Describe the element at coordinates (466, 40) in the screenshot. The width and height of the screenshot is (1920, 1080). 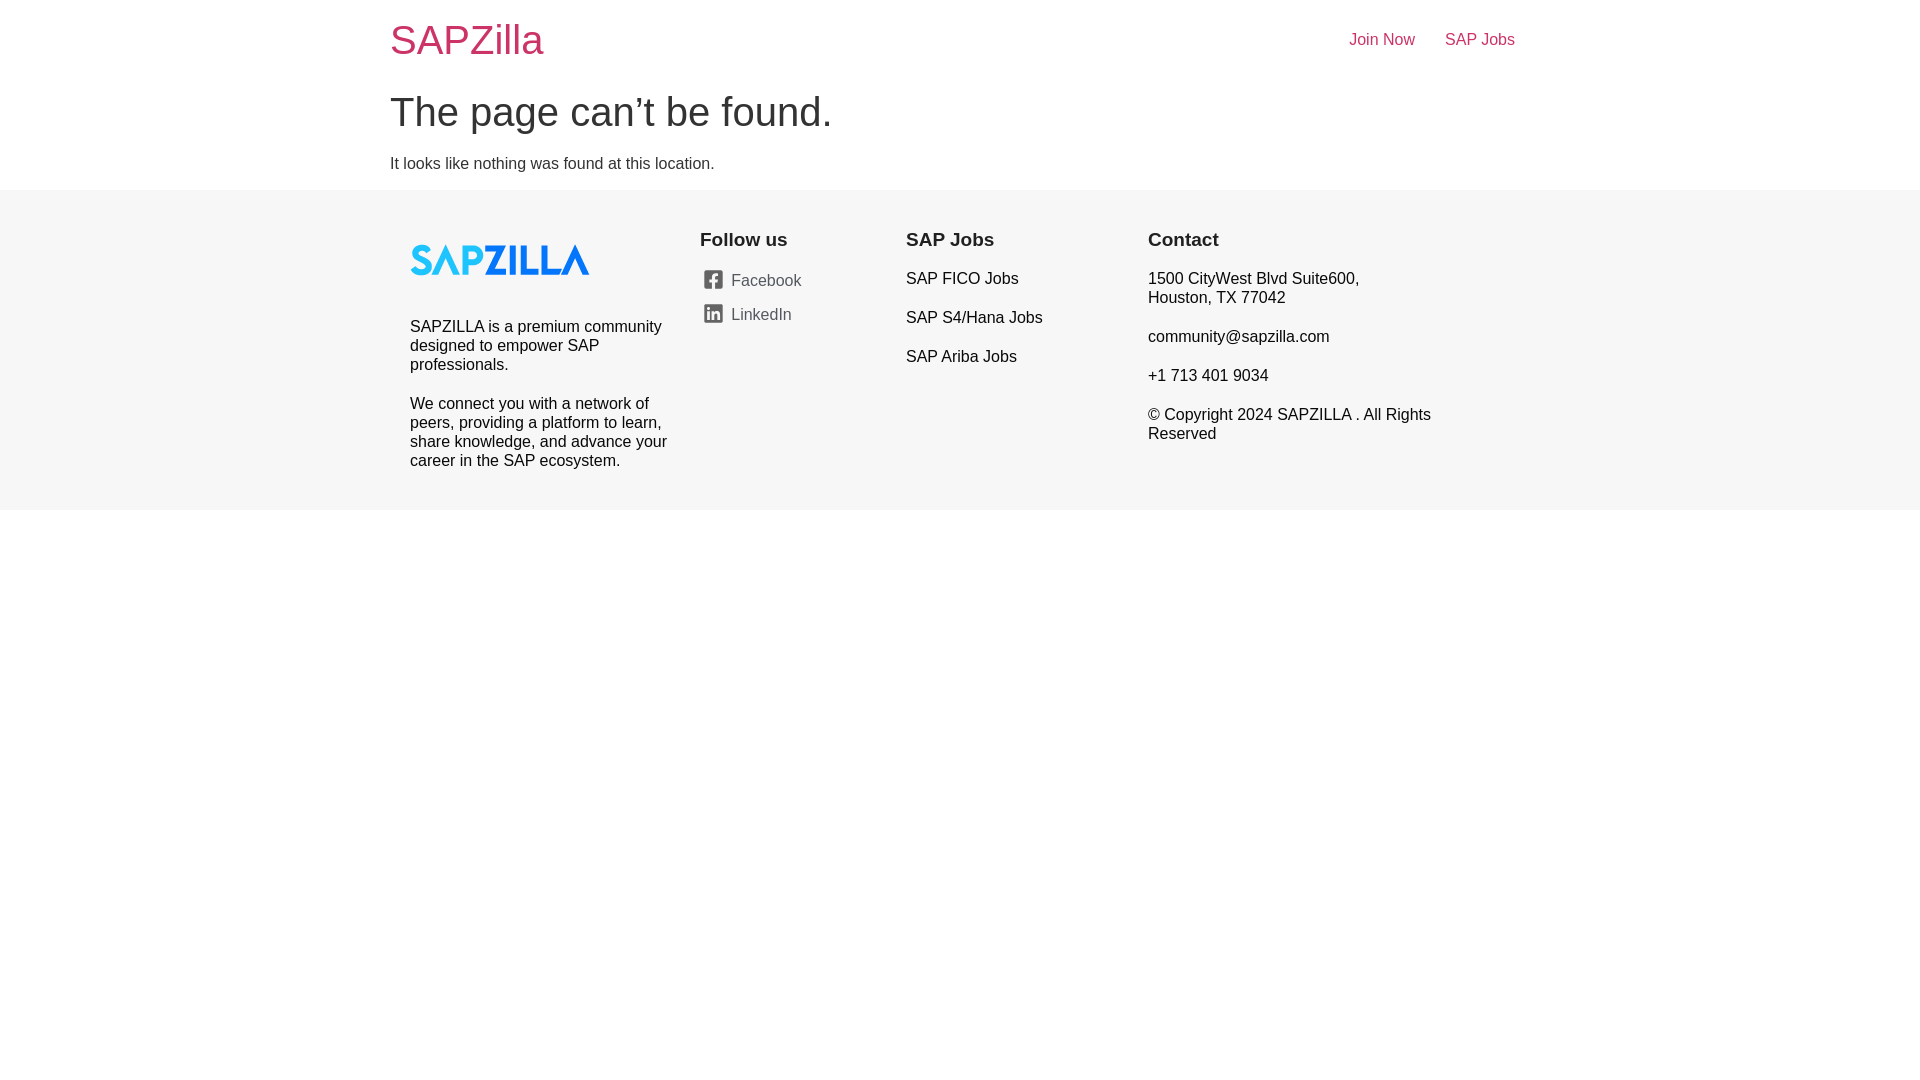
I see `Home` at that location.